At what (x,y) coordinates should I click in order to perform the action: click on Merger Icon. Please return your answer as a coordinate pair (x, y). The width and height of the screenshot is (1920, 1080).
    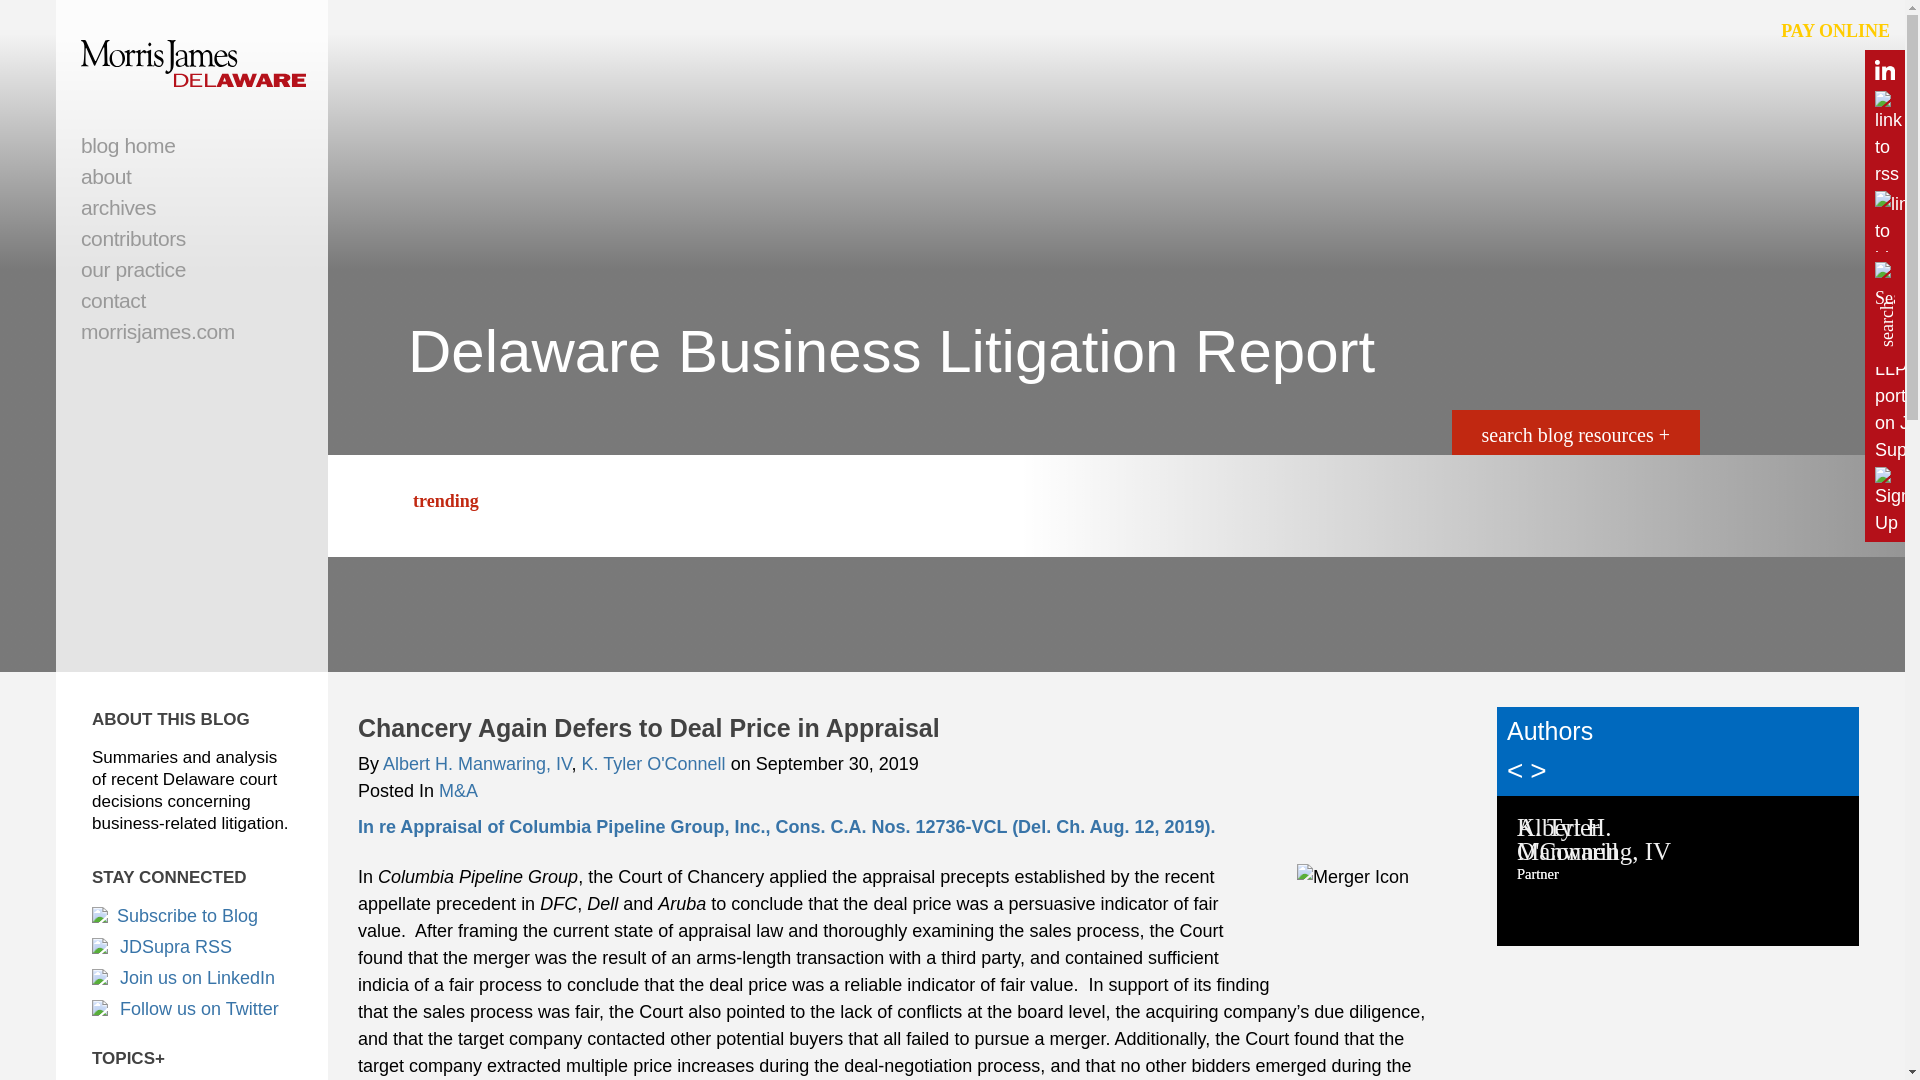
    Looking at the image, I should click on (1372, 919).